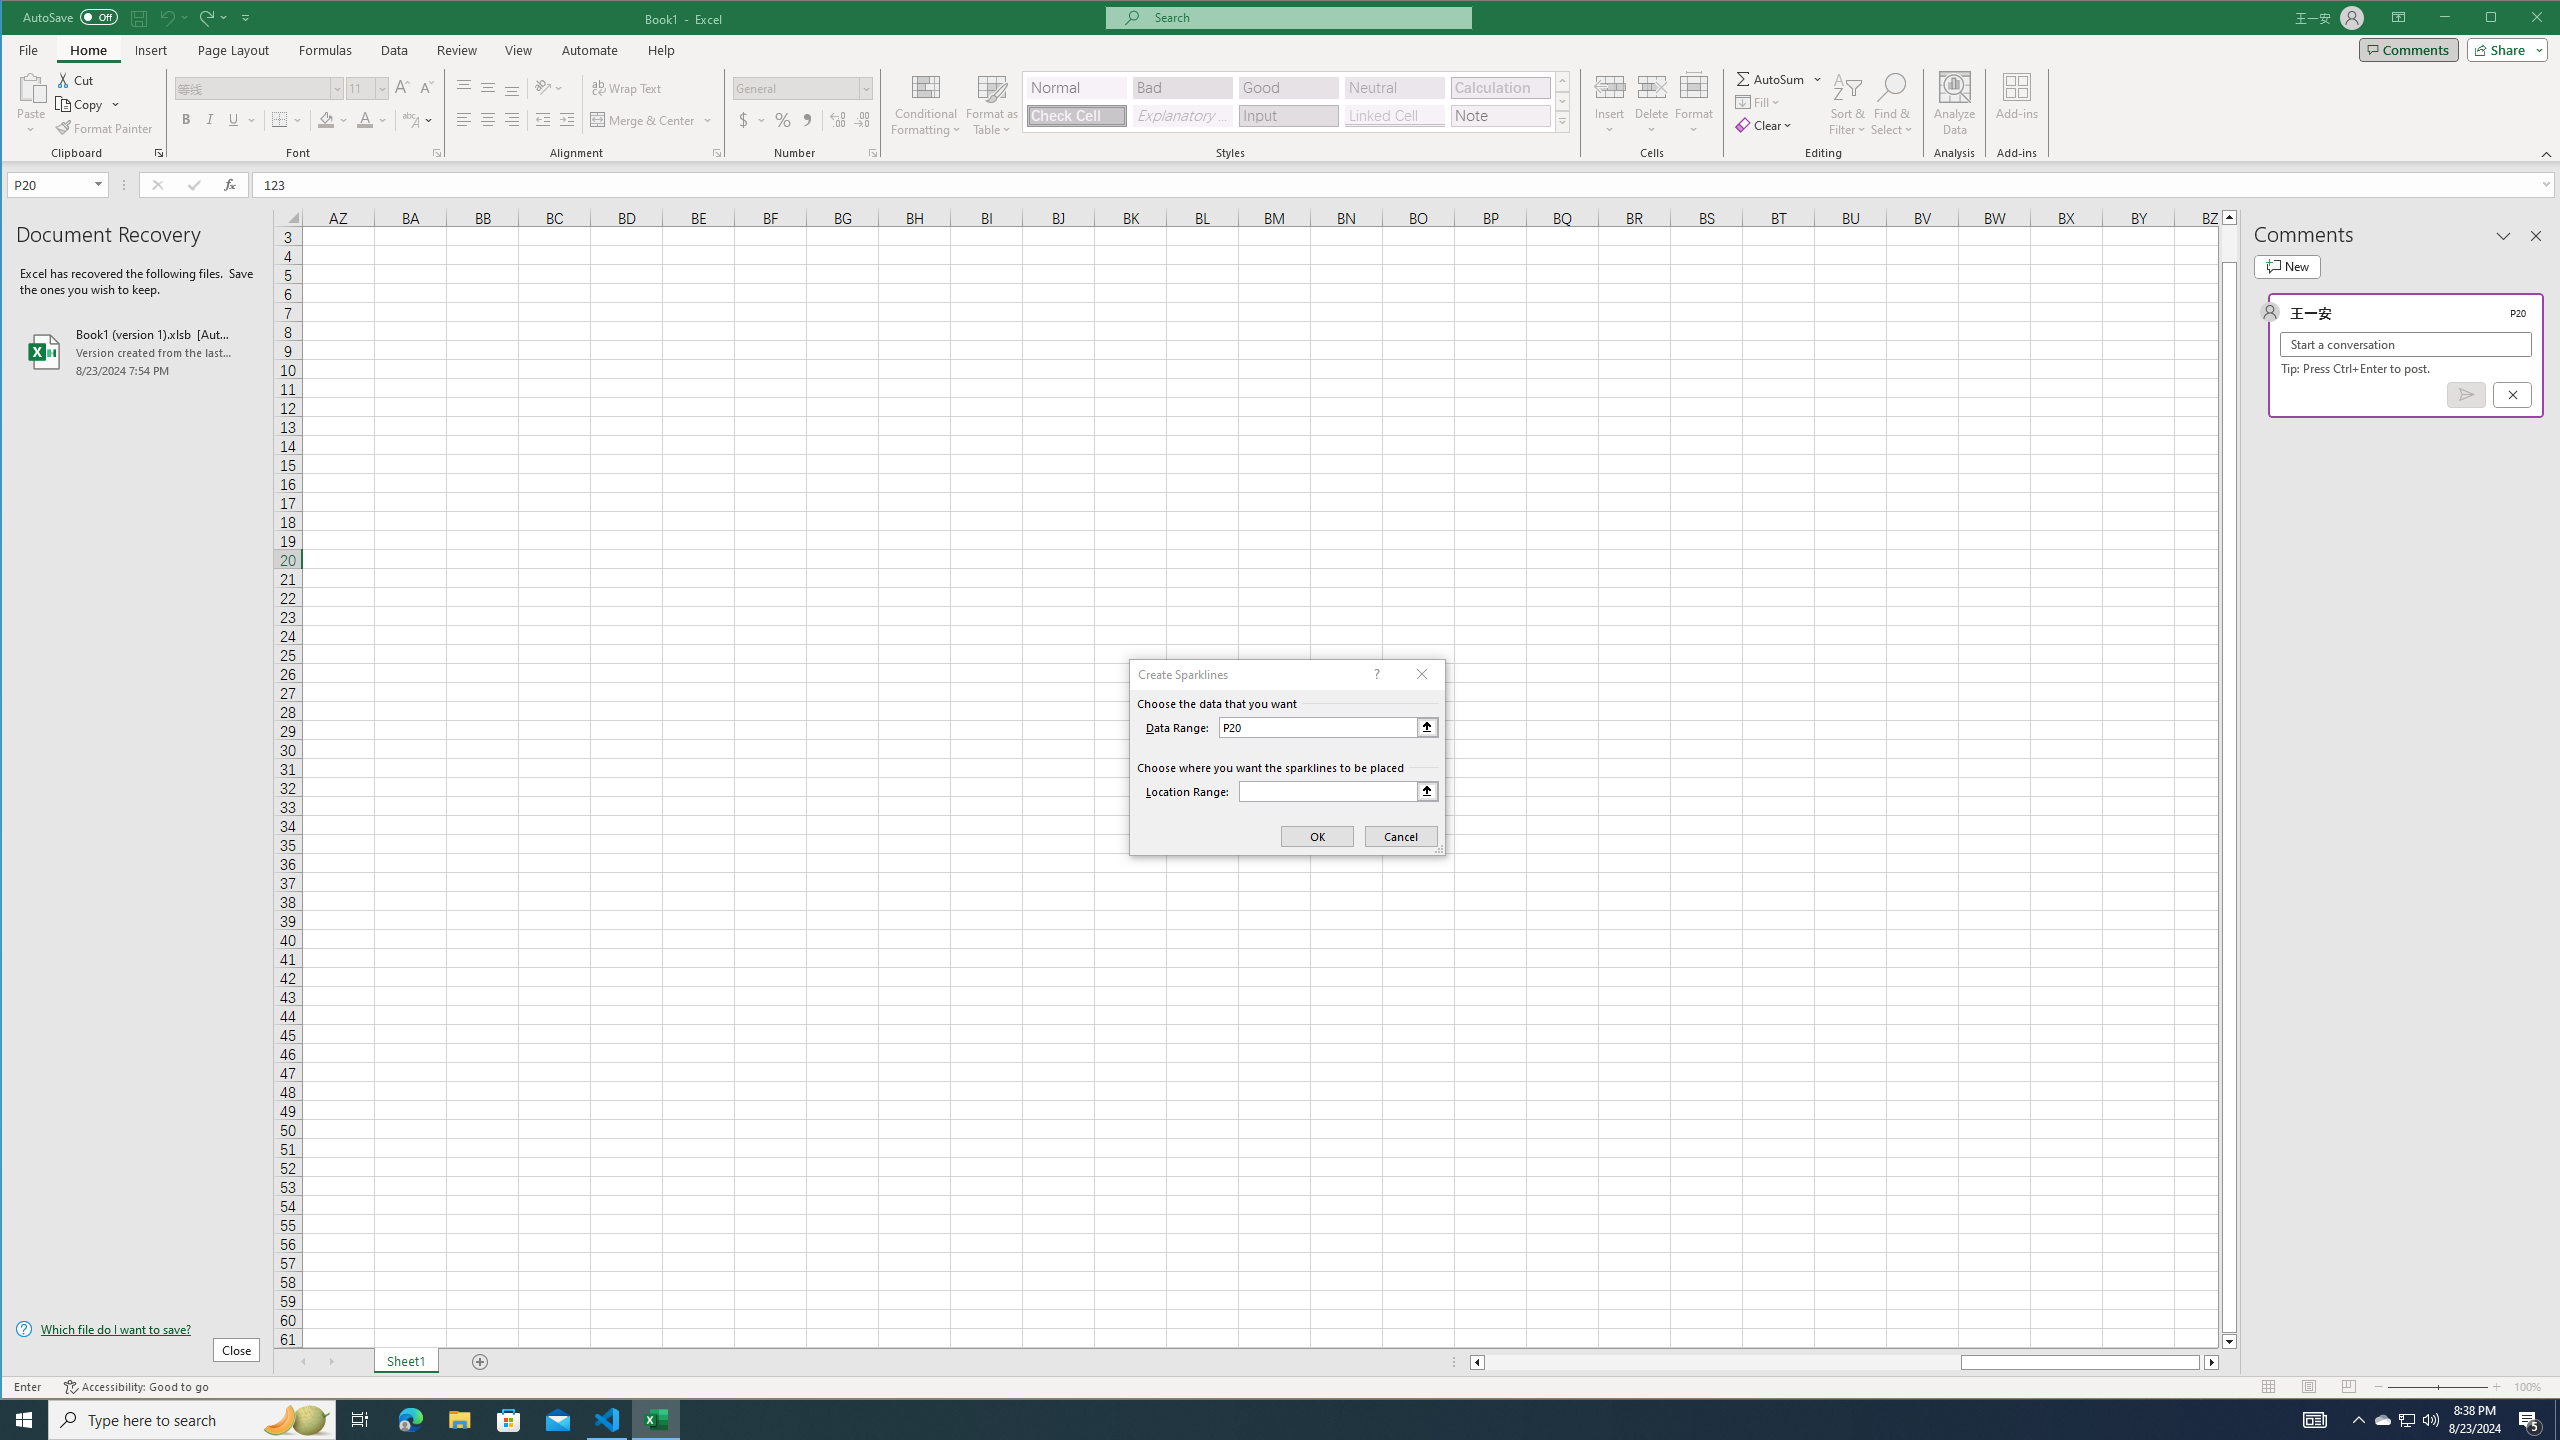 This screenshot has height=1440, width=2560. I want to click on Copy, so click(80, 104).